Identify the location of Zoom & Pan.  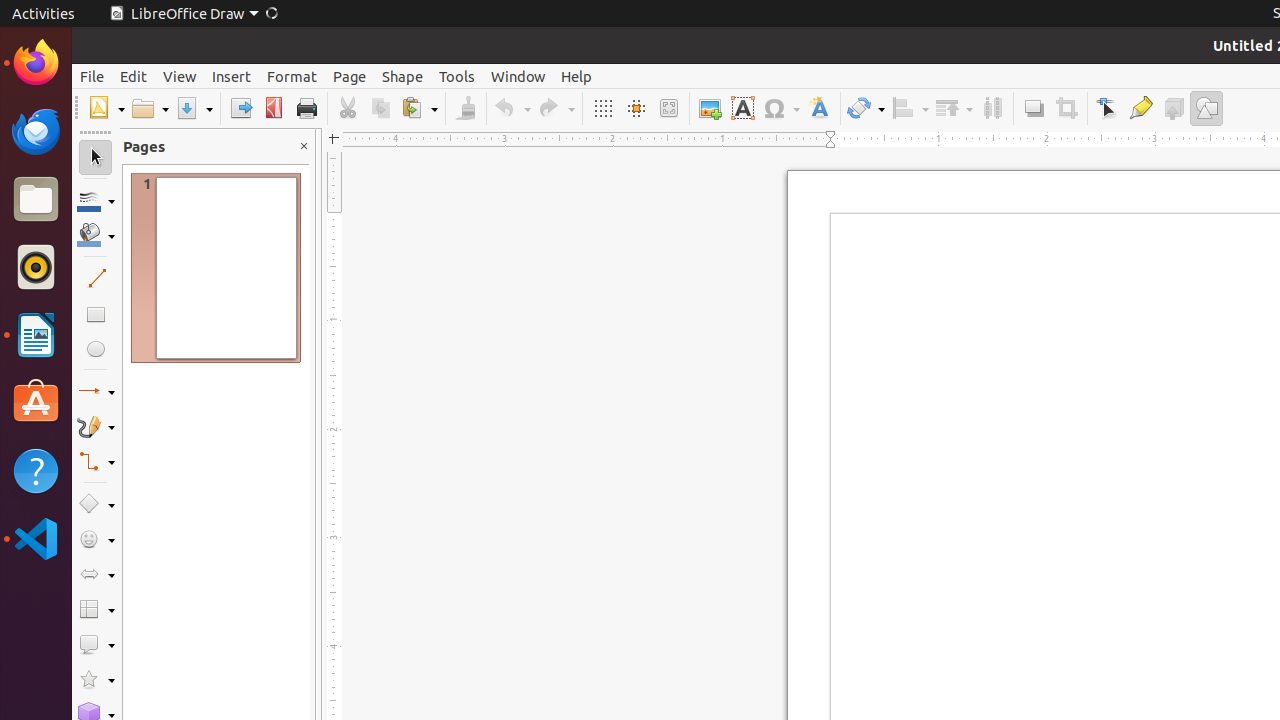
(668, 108).